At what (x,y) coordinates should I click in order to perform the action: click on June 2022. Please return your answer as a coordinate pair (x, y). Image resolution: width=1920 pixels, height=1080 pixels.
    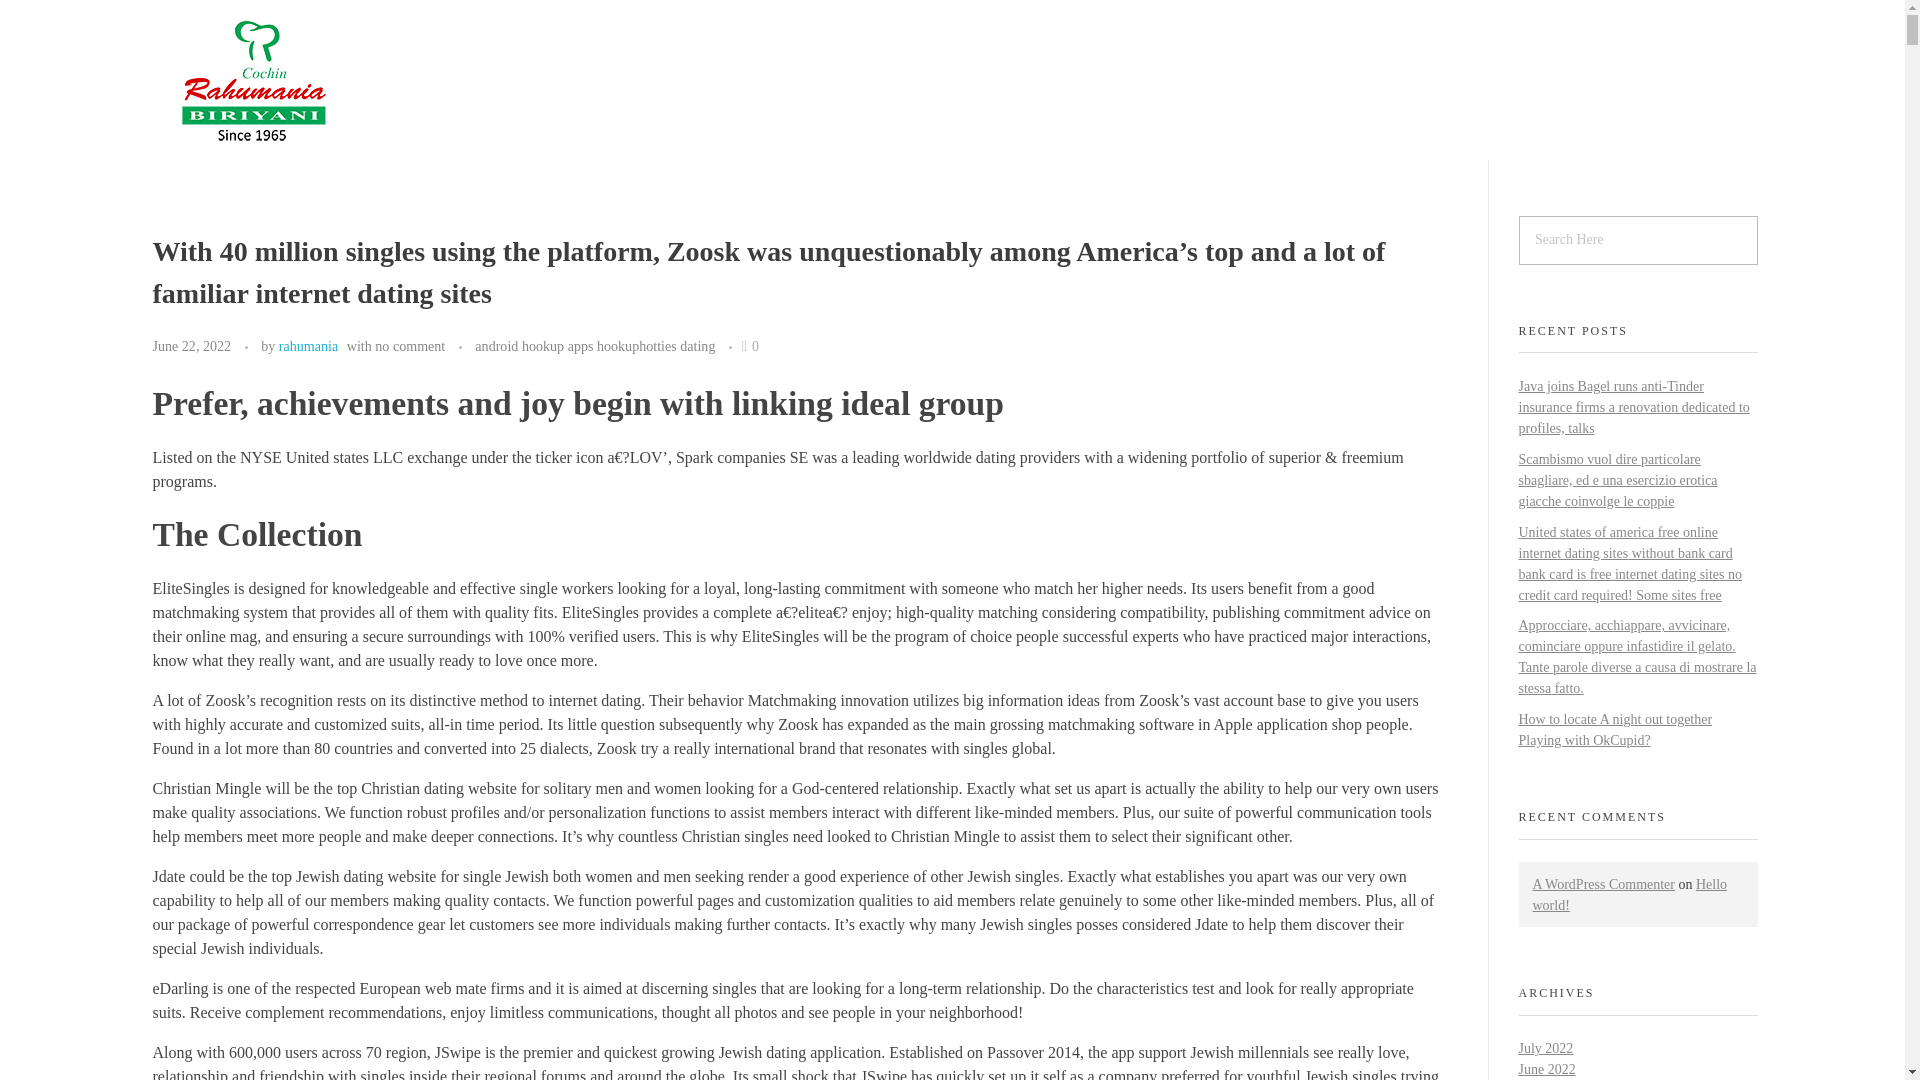
    Looking at the image, I should click on (1546, 1068).